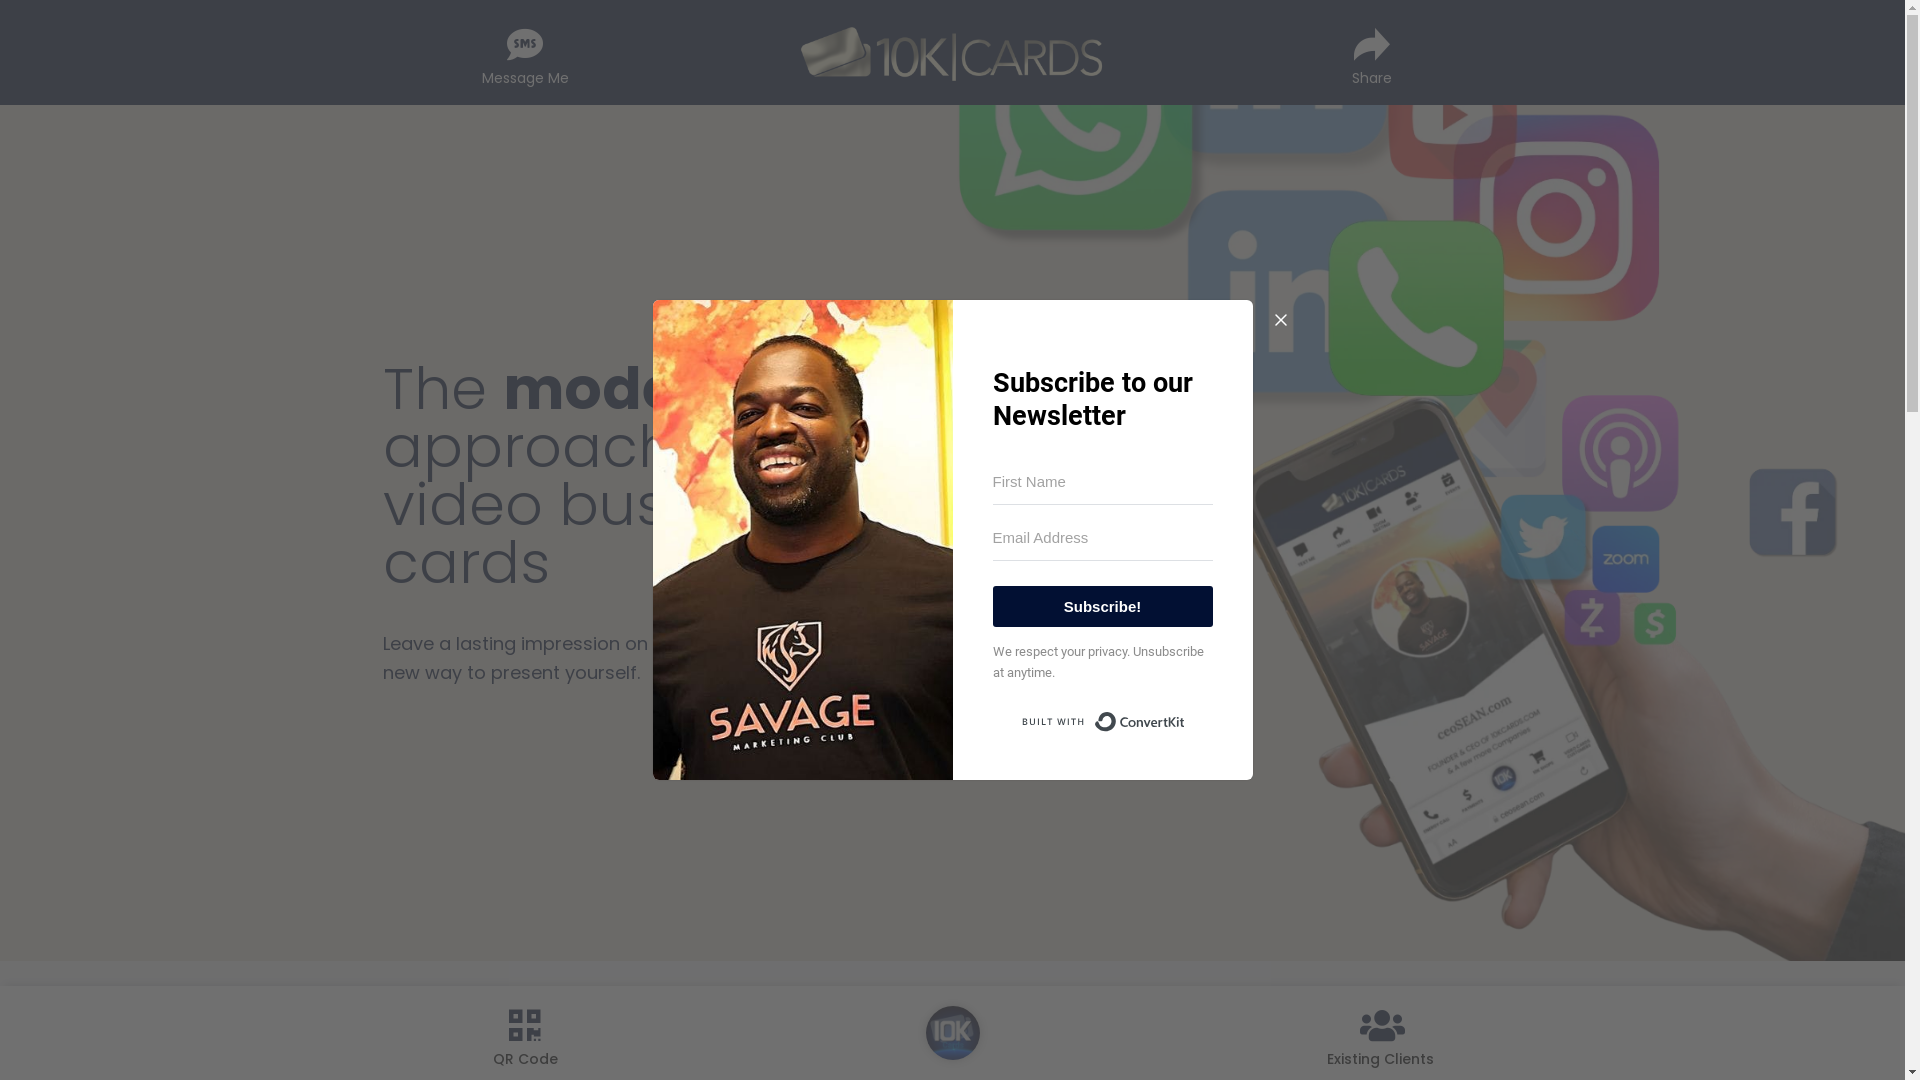  I want to click on Existing Clients, so click(1380, 1033).